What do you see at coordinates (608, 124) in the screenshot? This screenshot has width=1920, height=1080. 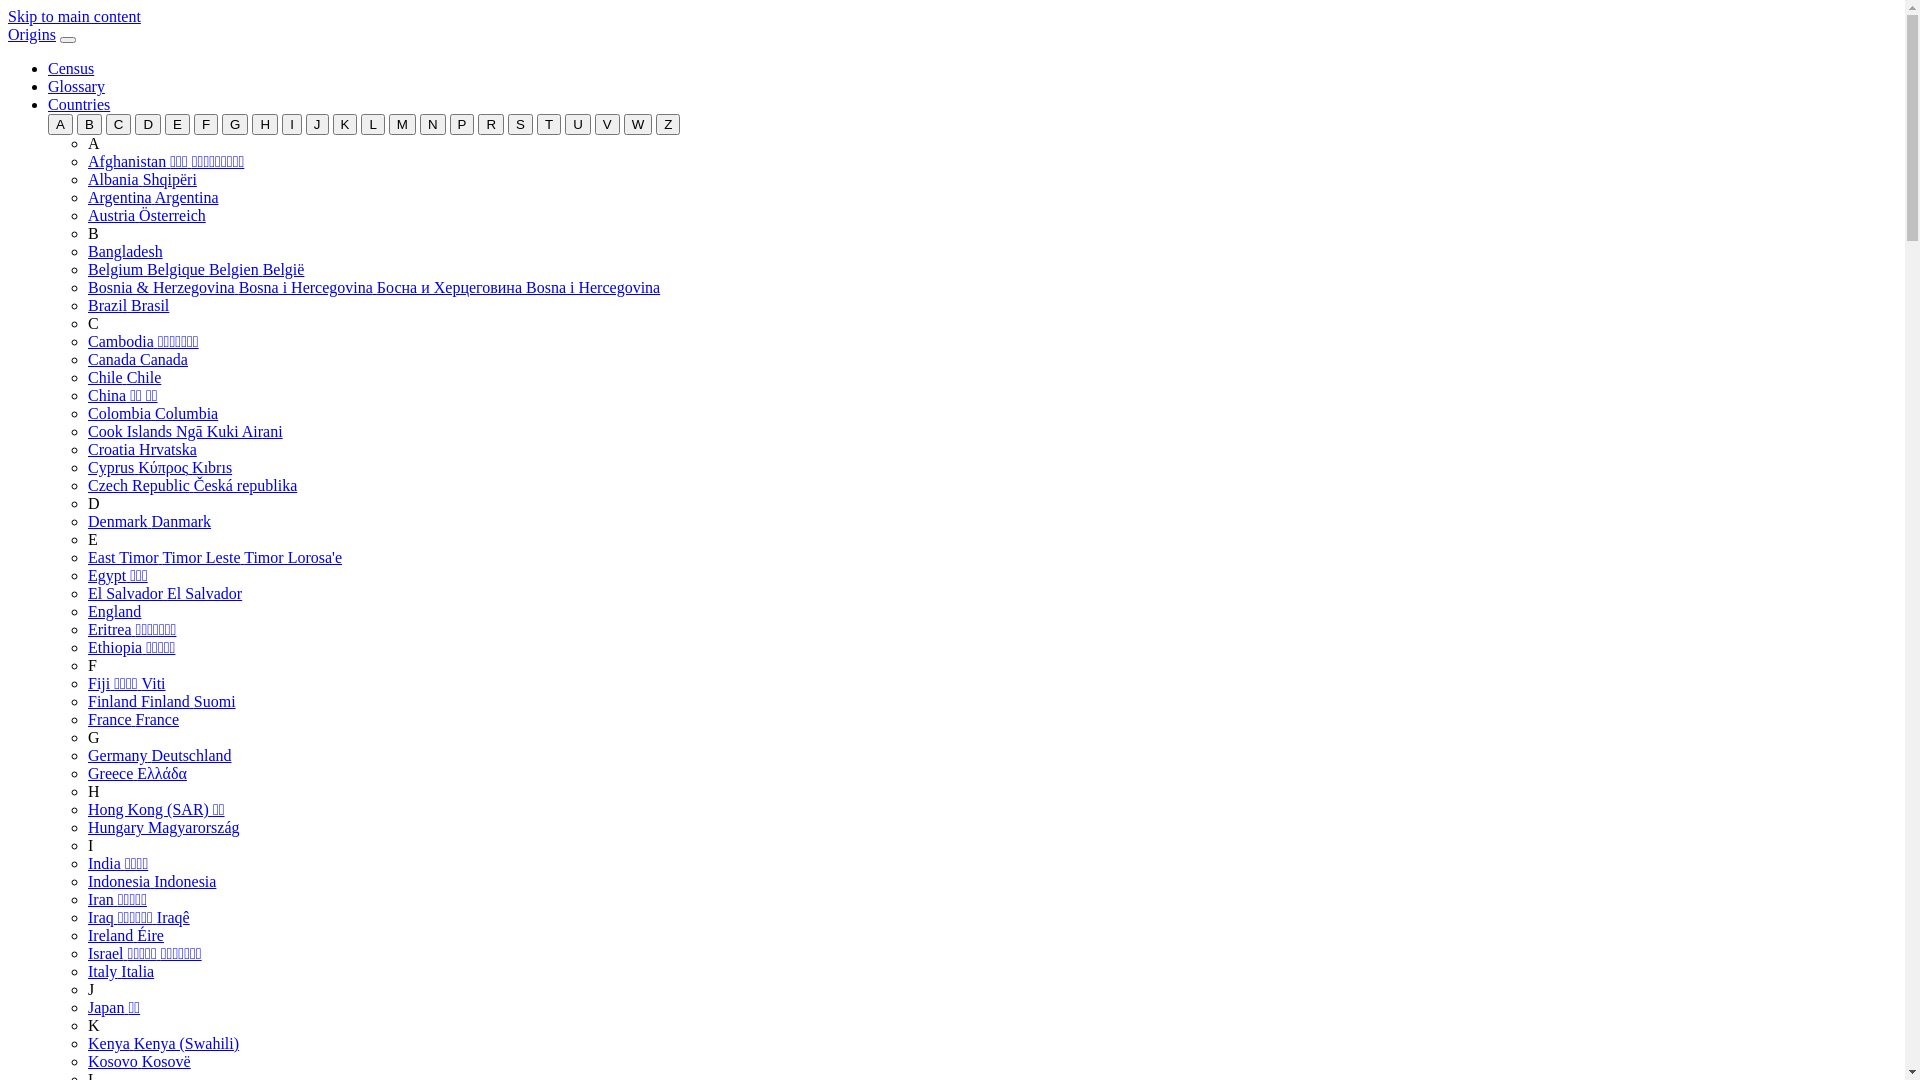 I see `V` at bounding box center [608, 124].